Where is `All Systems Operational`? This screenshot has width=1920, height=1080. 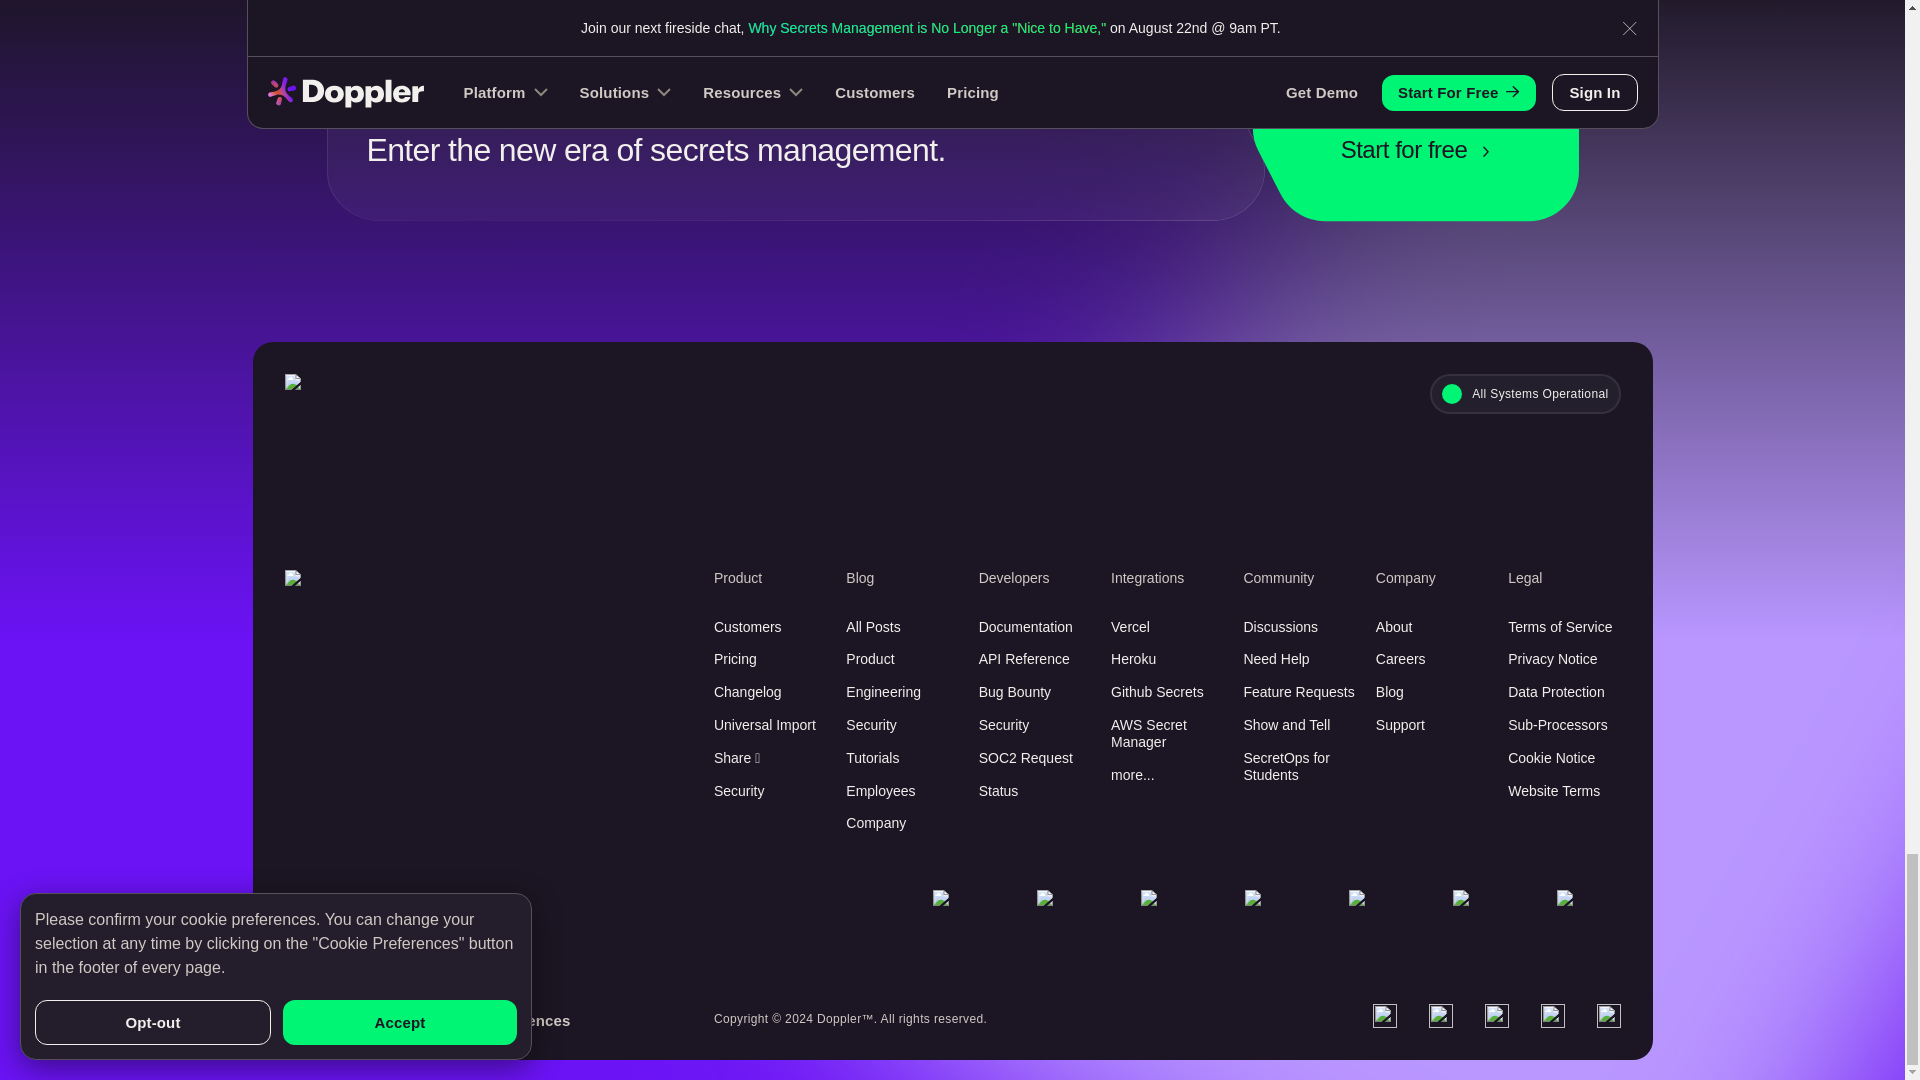 All Systems Operational is located at coordinates (1525, 393).